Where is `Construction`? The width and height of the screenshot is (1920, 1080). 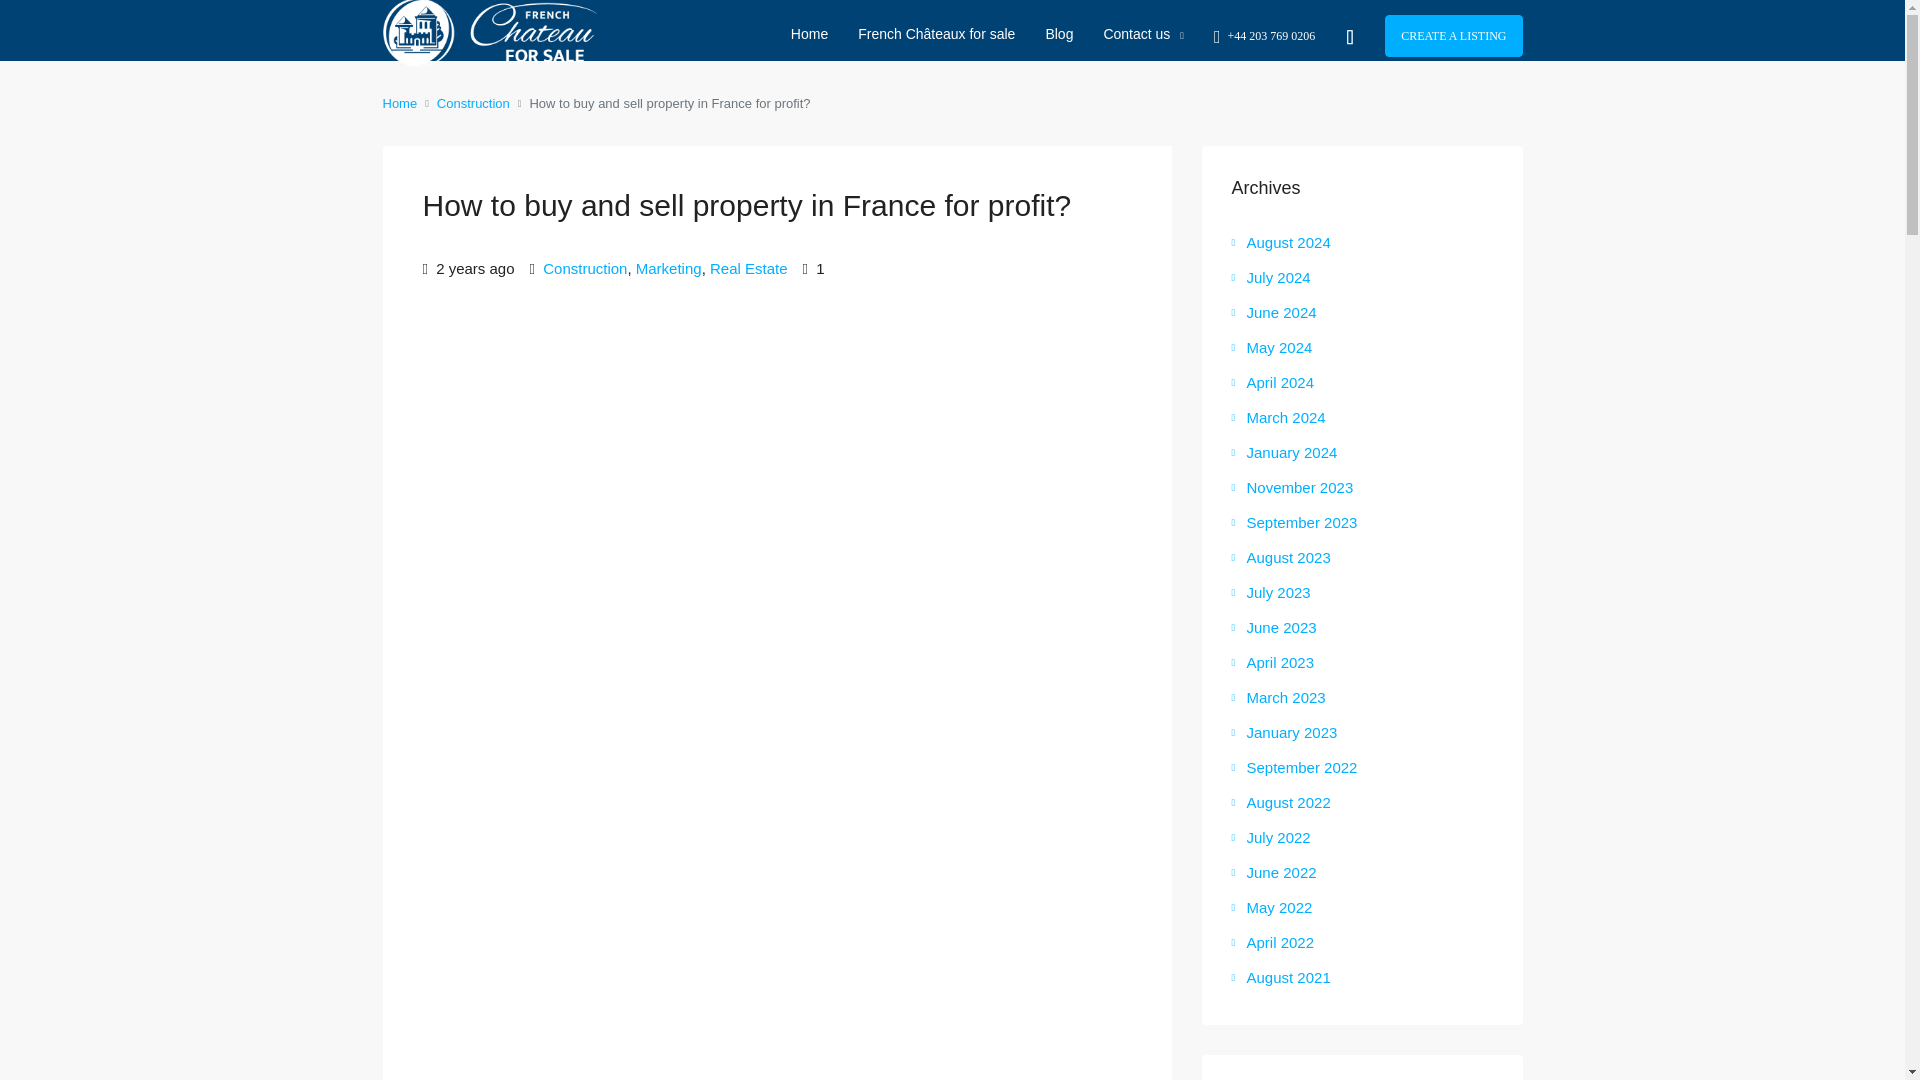 Construction is located at coordinates (474, 102).